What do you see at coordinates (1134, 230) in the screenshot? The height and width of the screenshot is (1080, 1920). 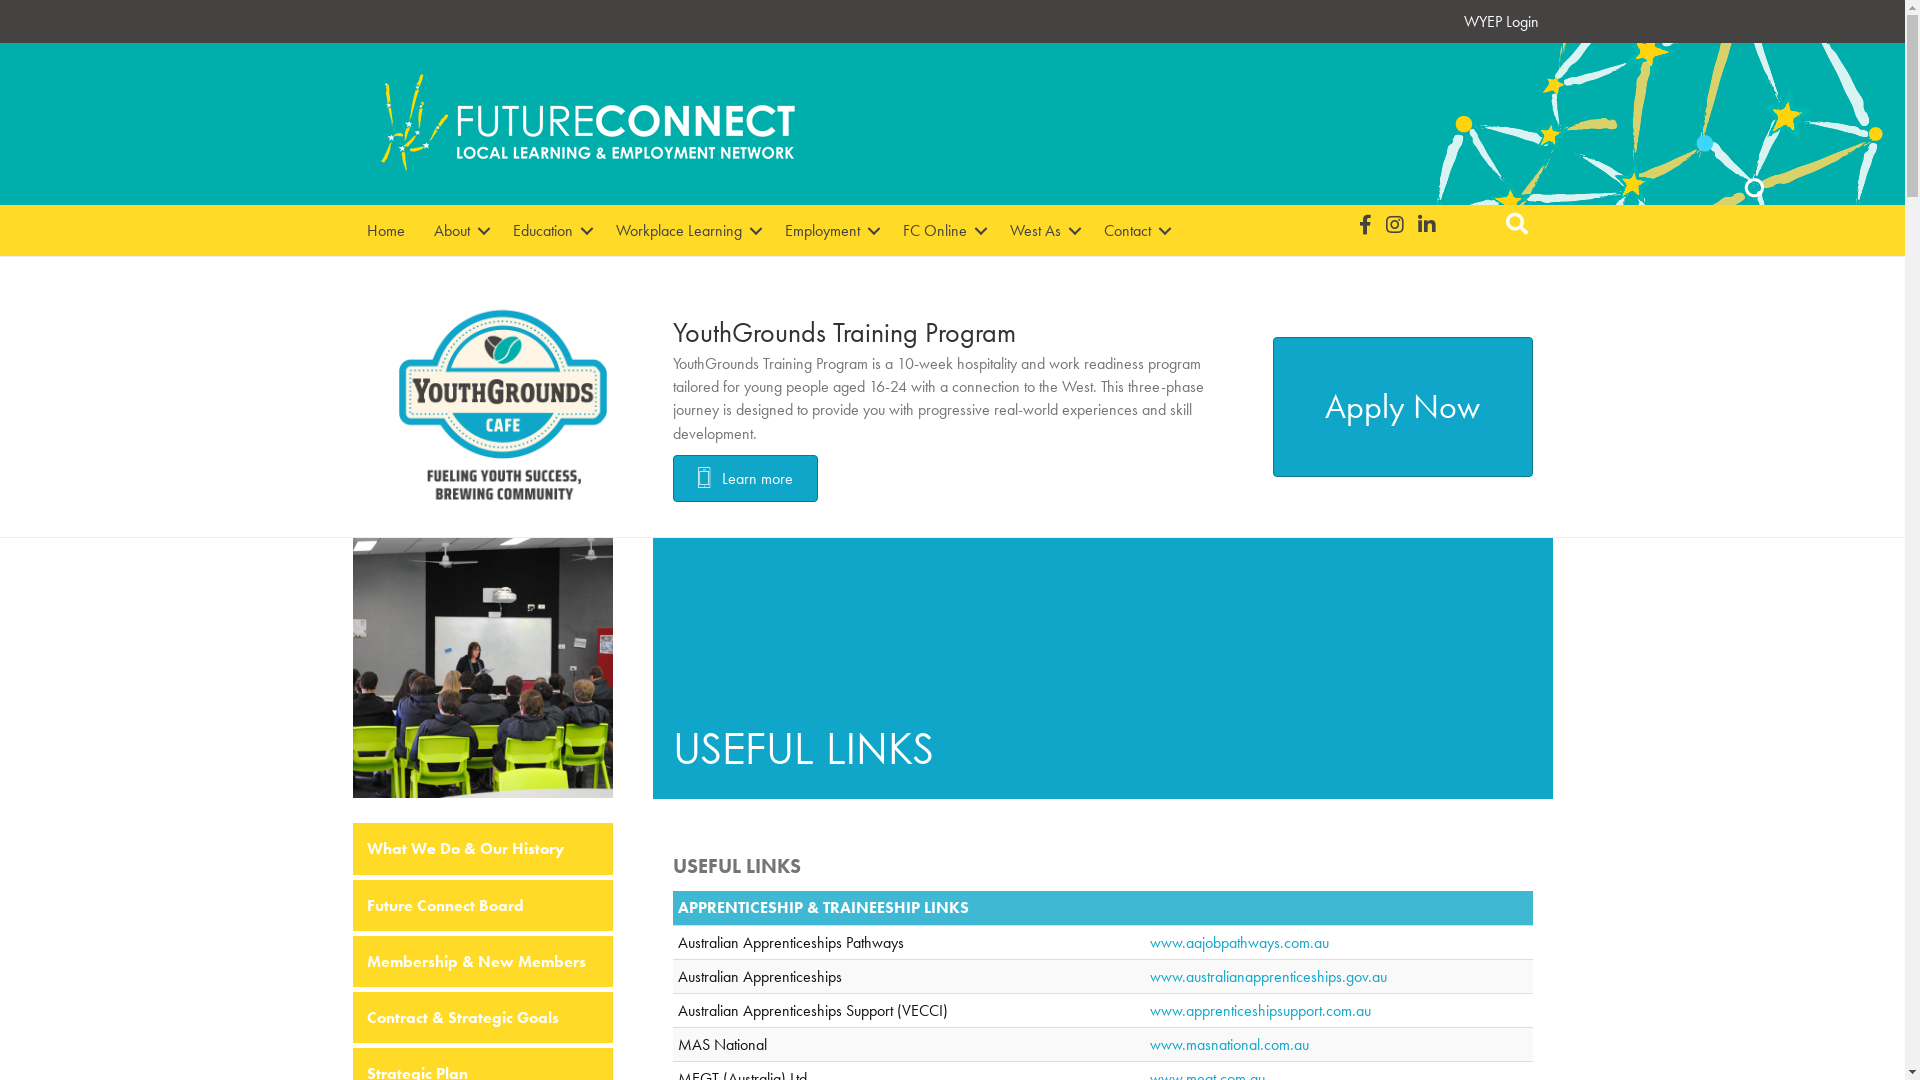 I see `Contact` at bounding box center [1134, 230].